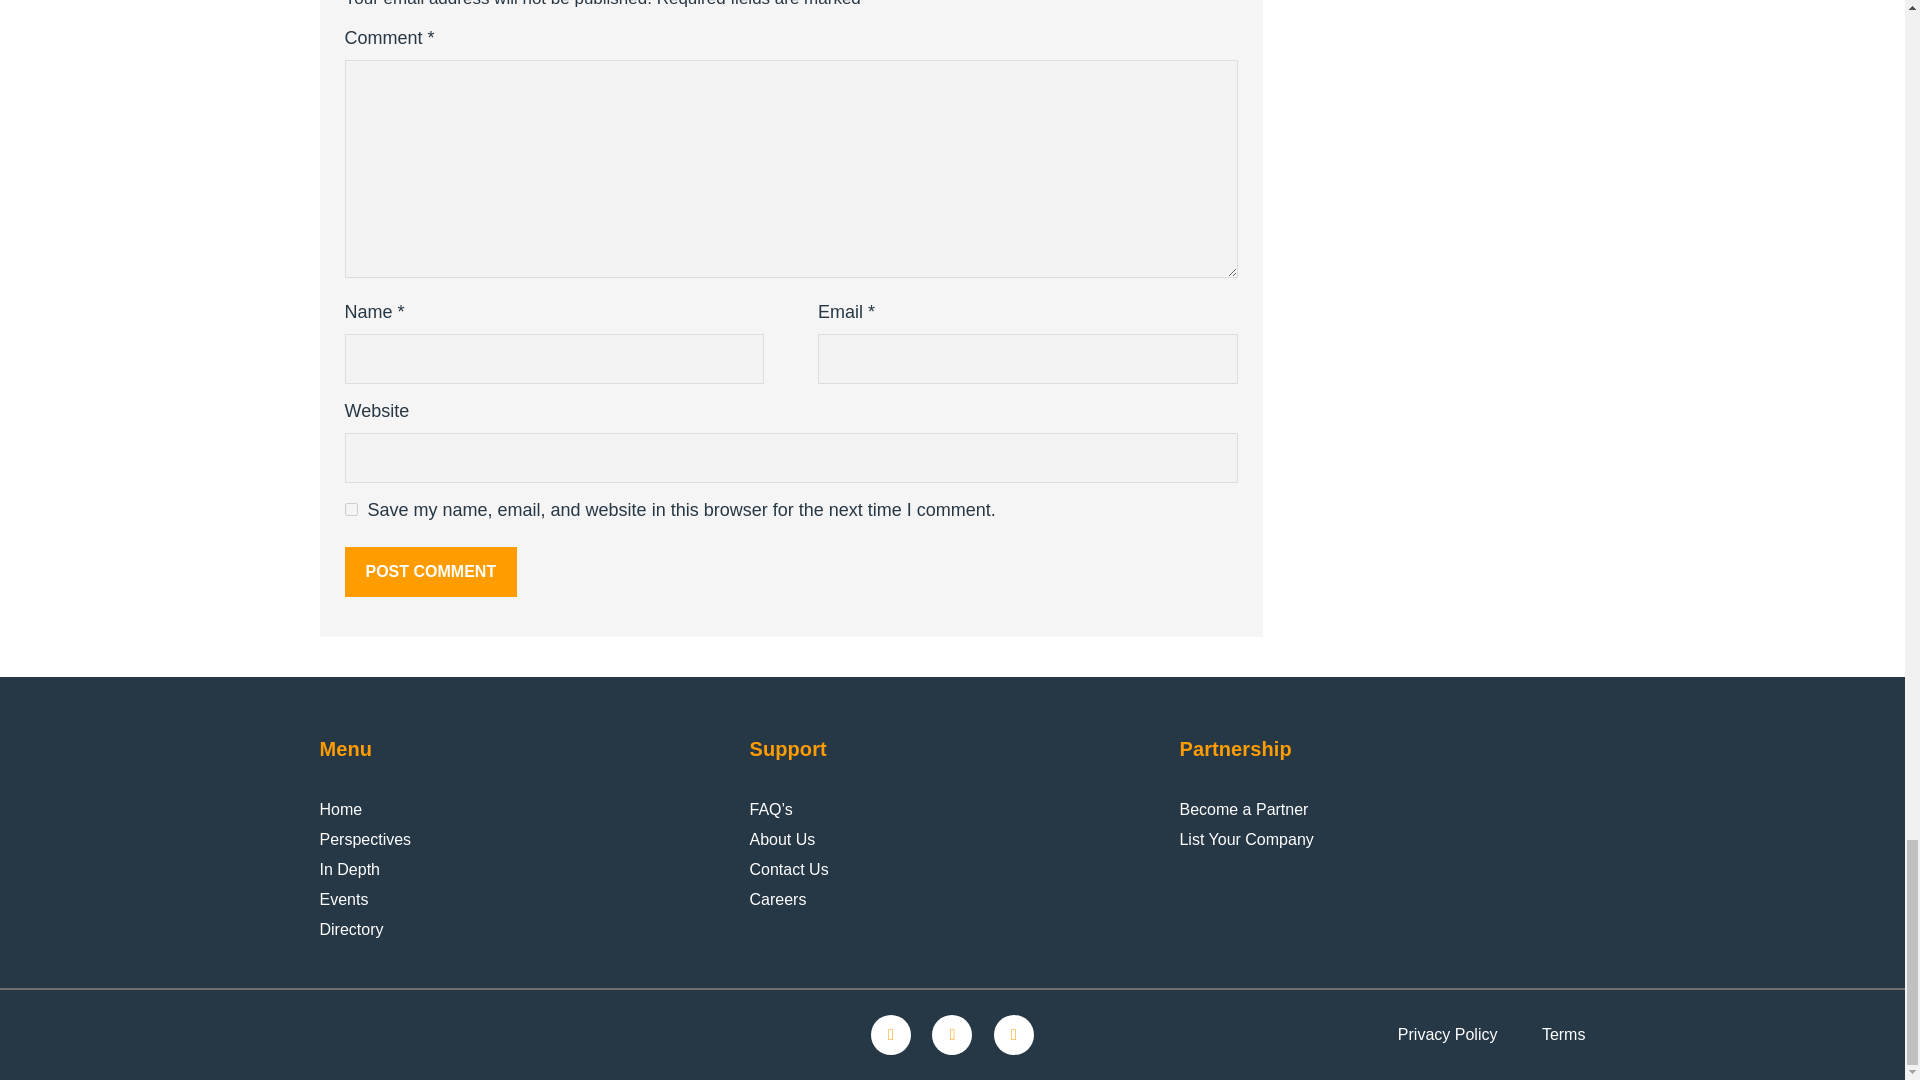 This screenshot has height=1080, width=1920. Describe the element at coordinates (350, 510) in the screenshot. I see `yes` at that location.